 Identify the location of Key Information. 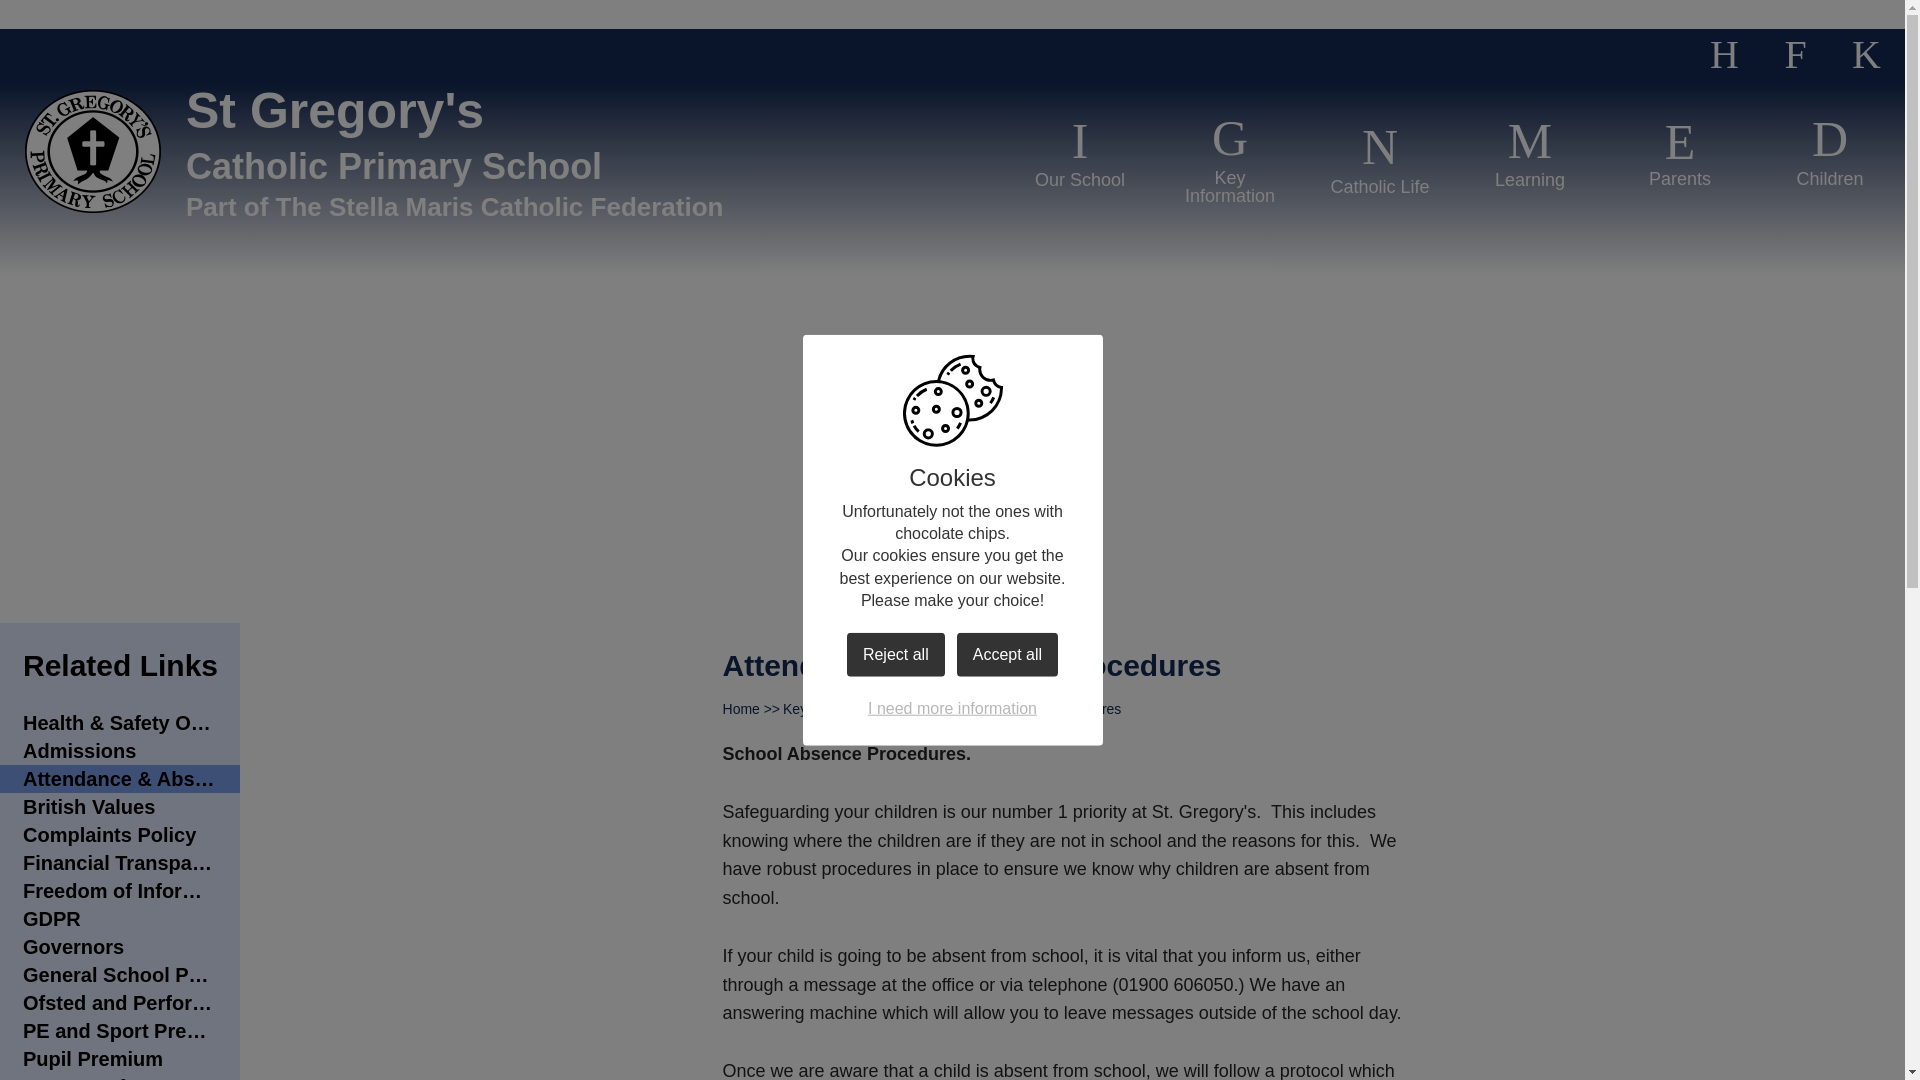
(1230, 159).